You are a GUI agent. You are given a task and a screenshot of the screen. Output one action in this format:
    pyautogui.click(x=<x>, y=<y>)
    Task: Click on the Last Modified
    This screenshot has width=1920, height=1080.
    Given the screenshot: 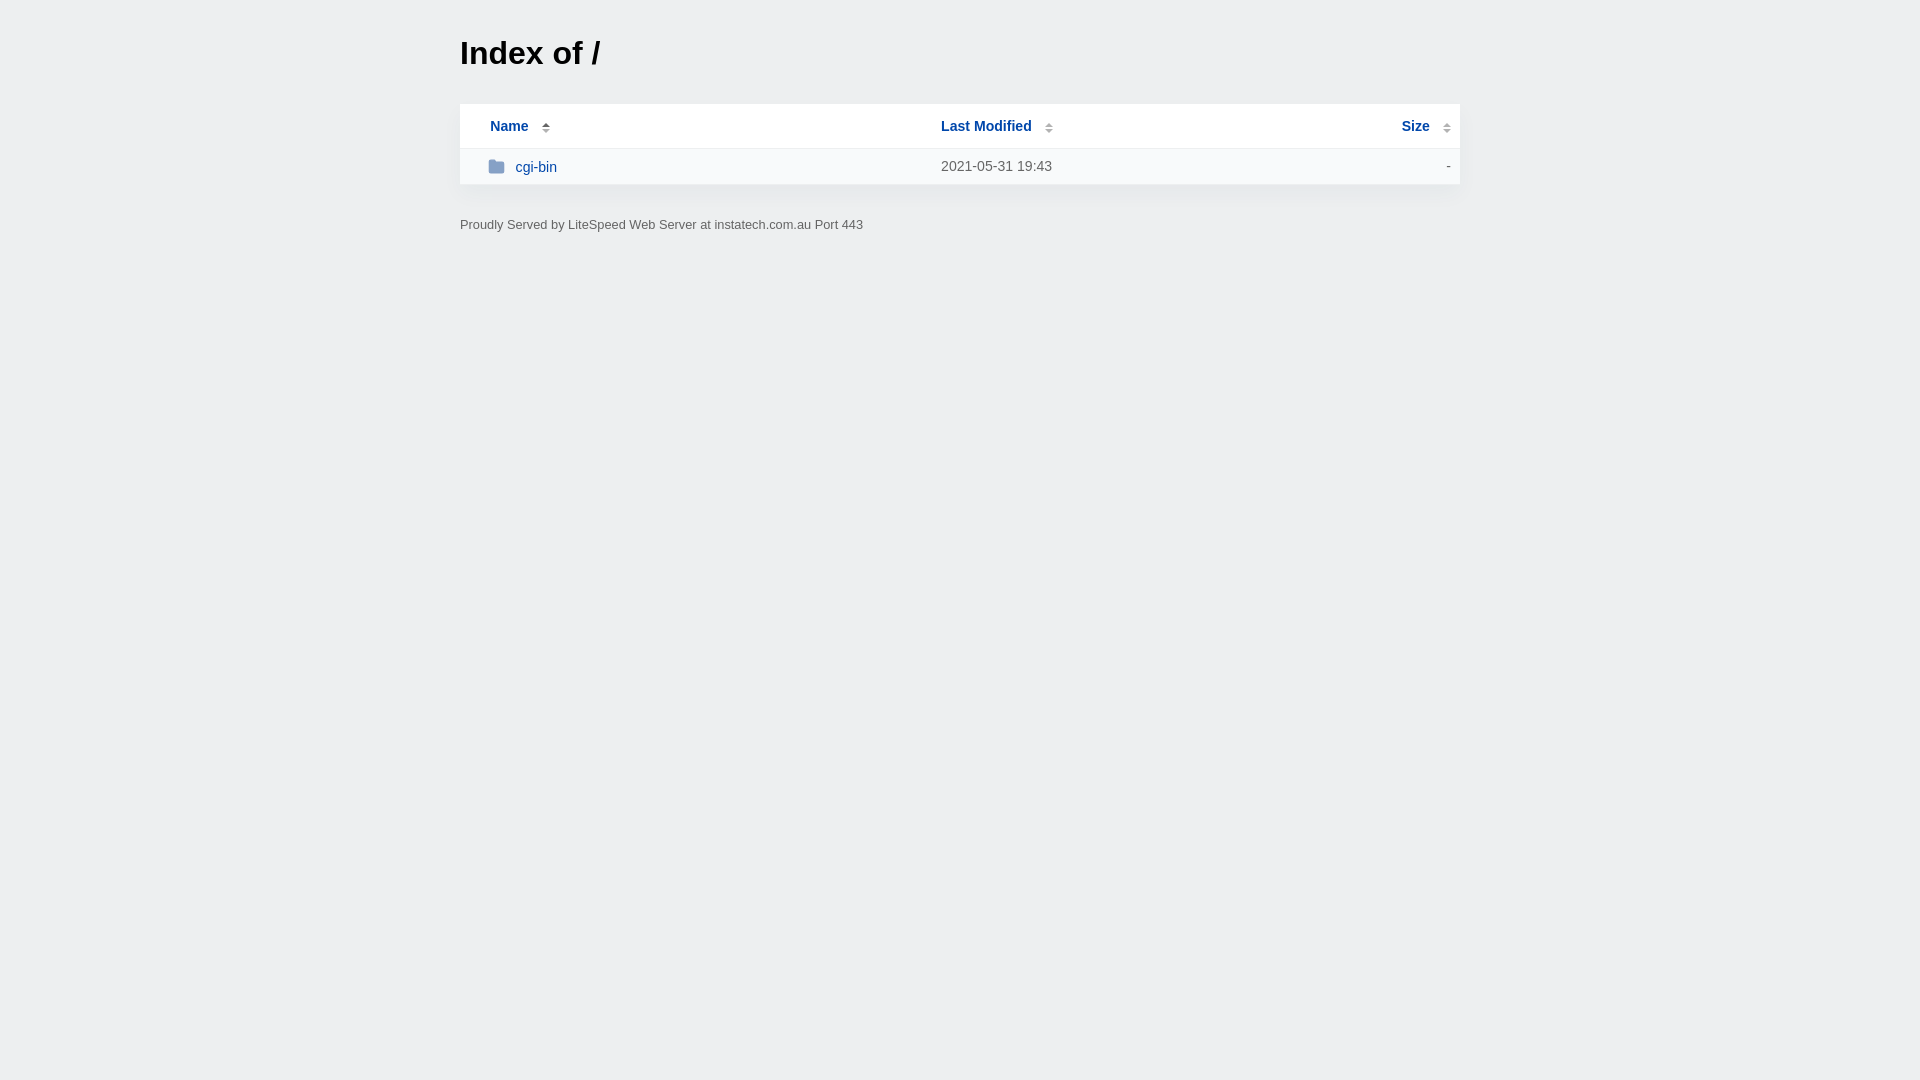 What is the action you would take?
    pyautogui.click(x=997, y=126)
    